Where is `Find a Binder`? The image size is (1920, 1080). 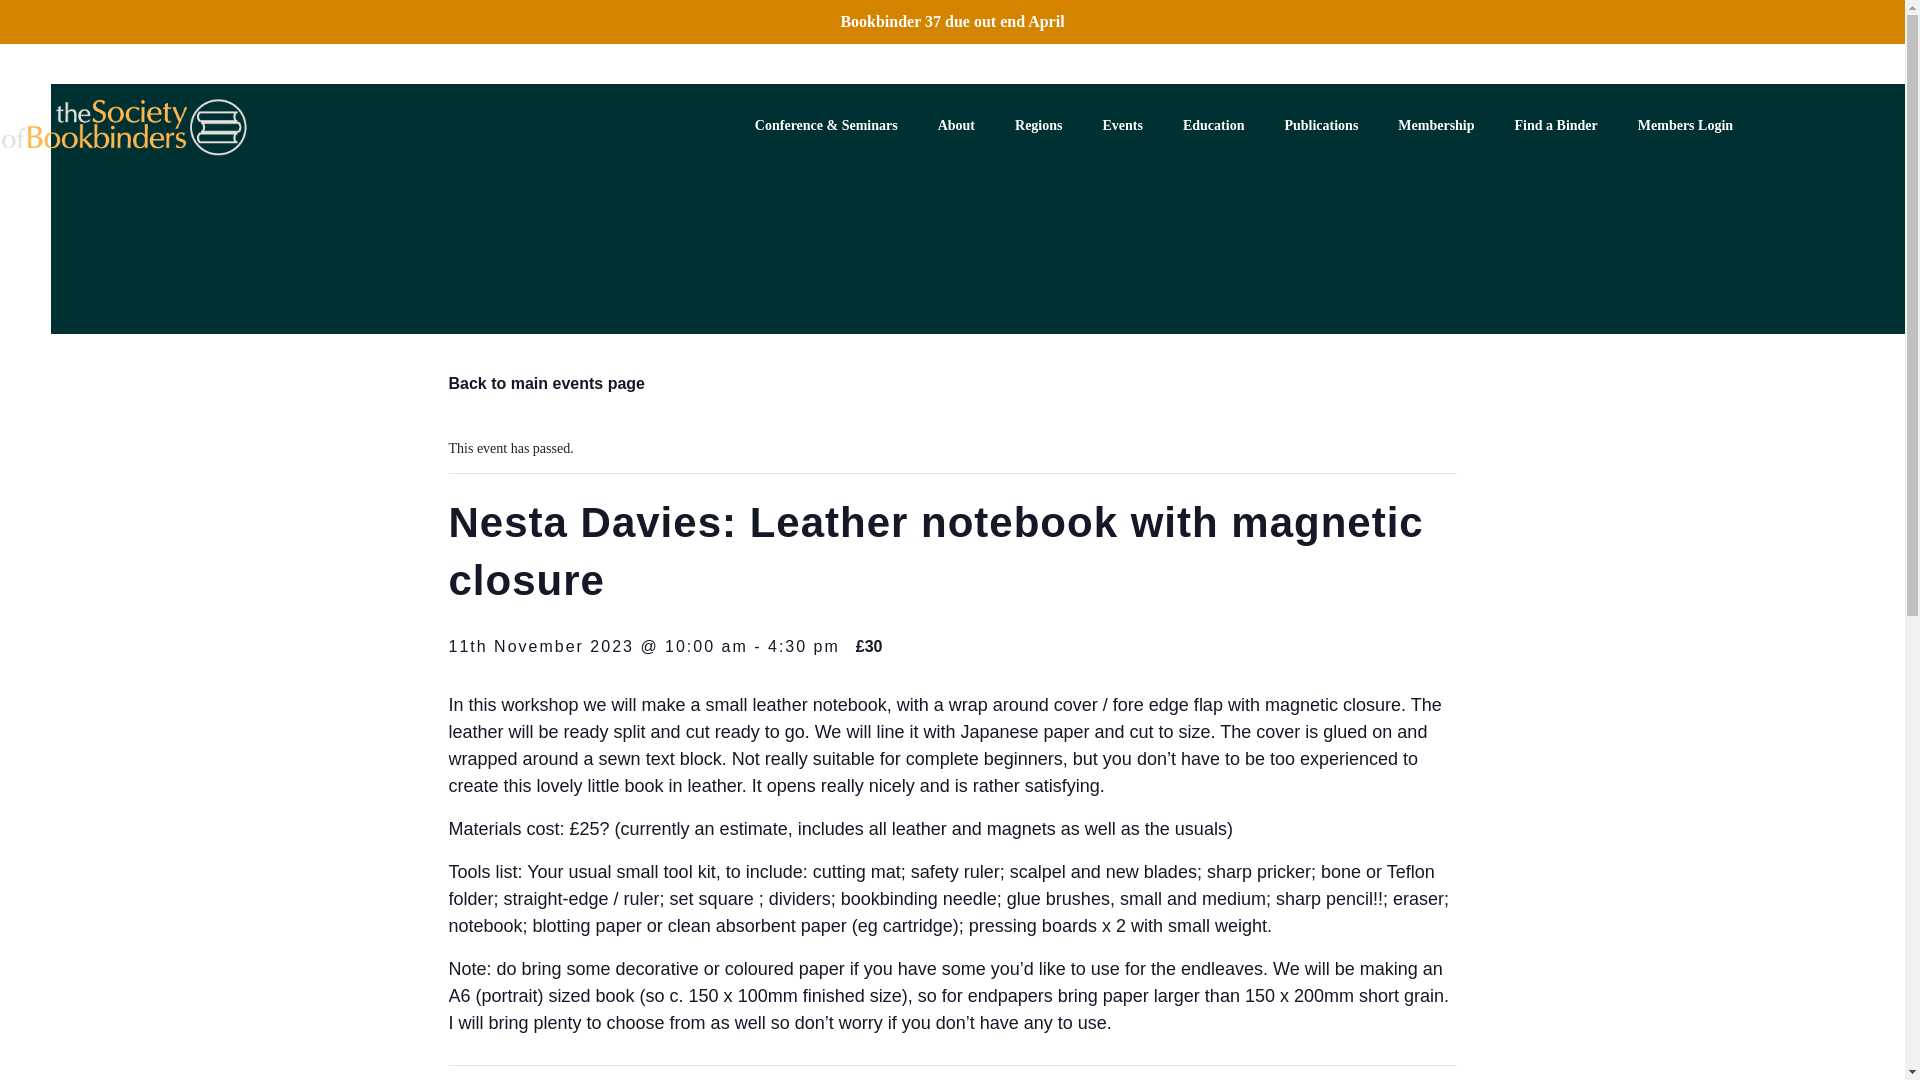
Find a Binder is located at coordinates (1556, 126).